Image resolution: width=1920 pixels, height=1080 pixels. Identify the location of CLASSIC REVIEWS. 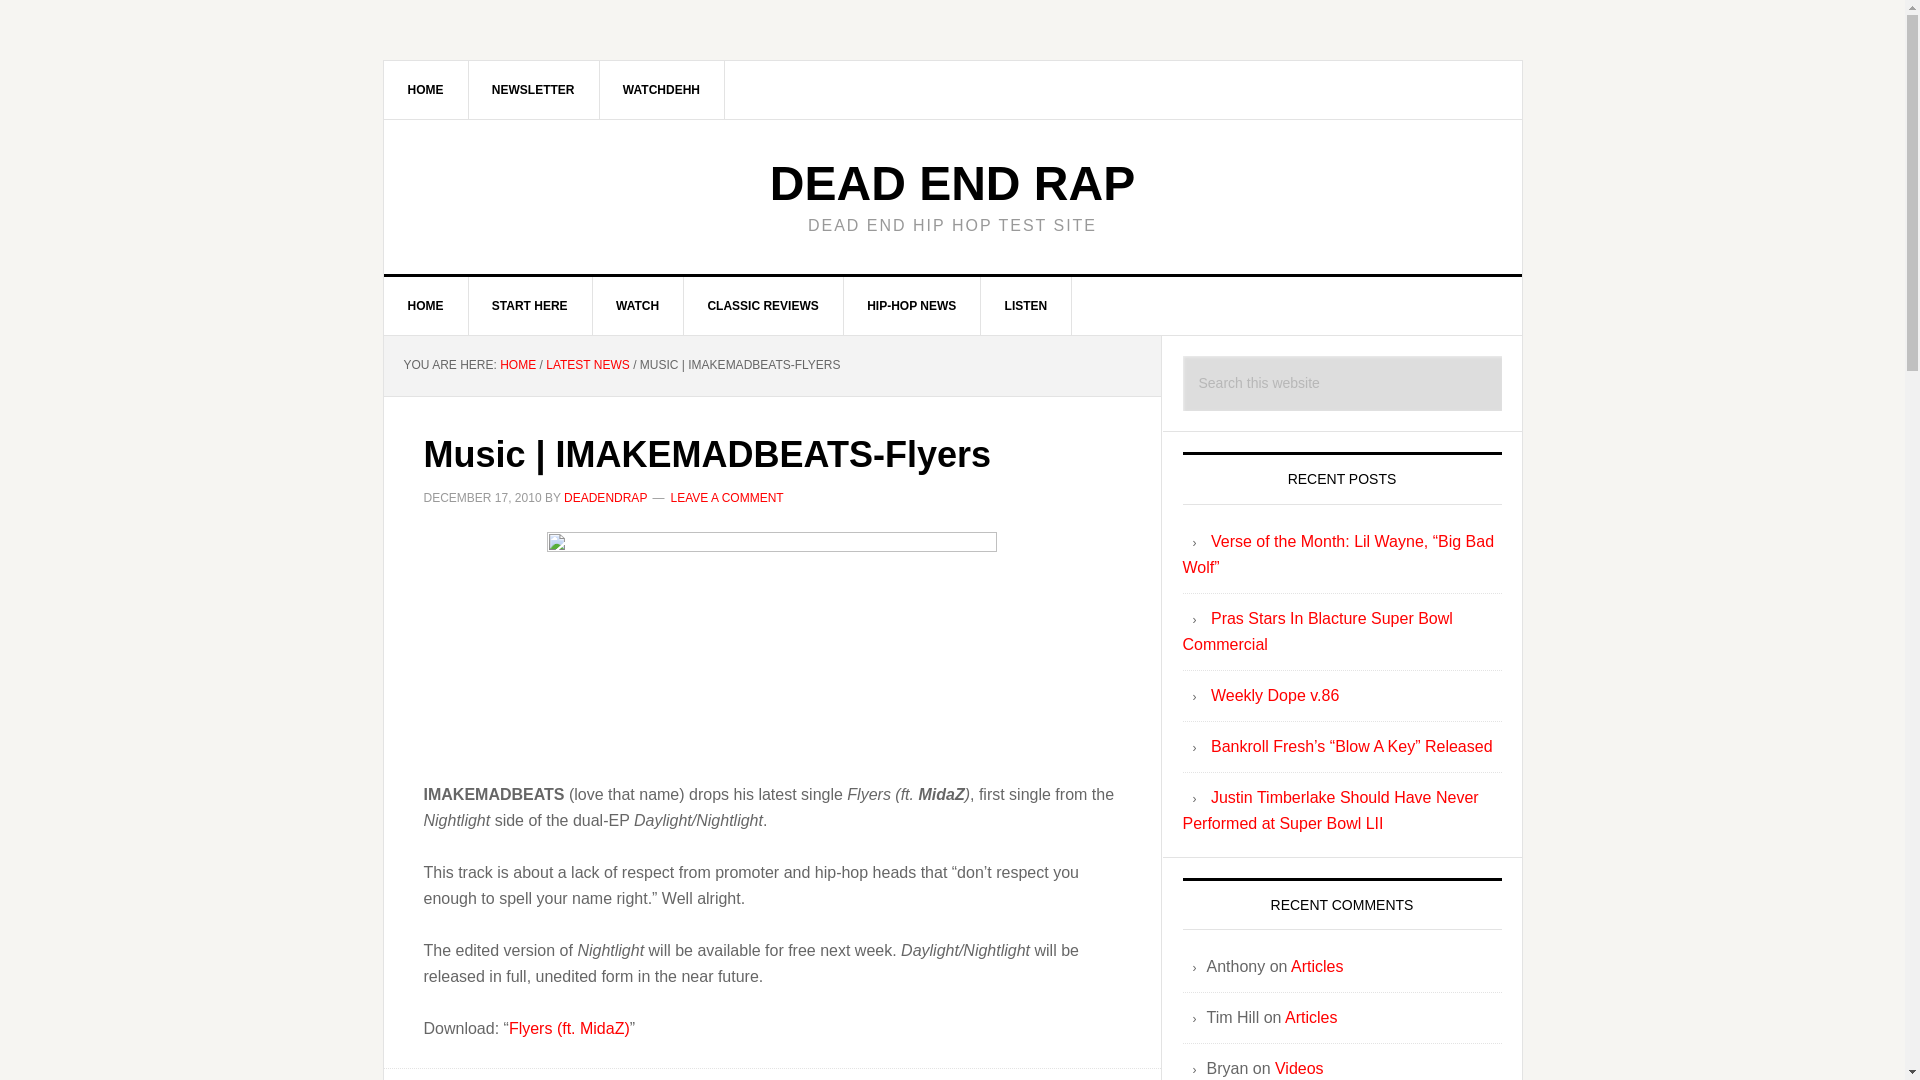
(762, 305).